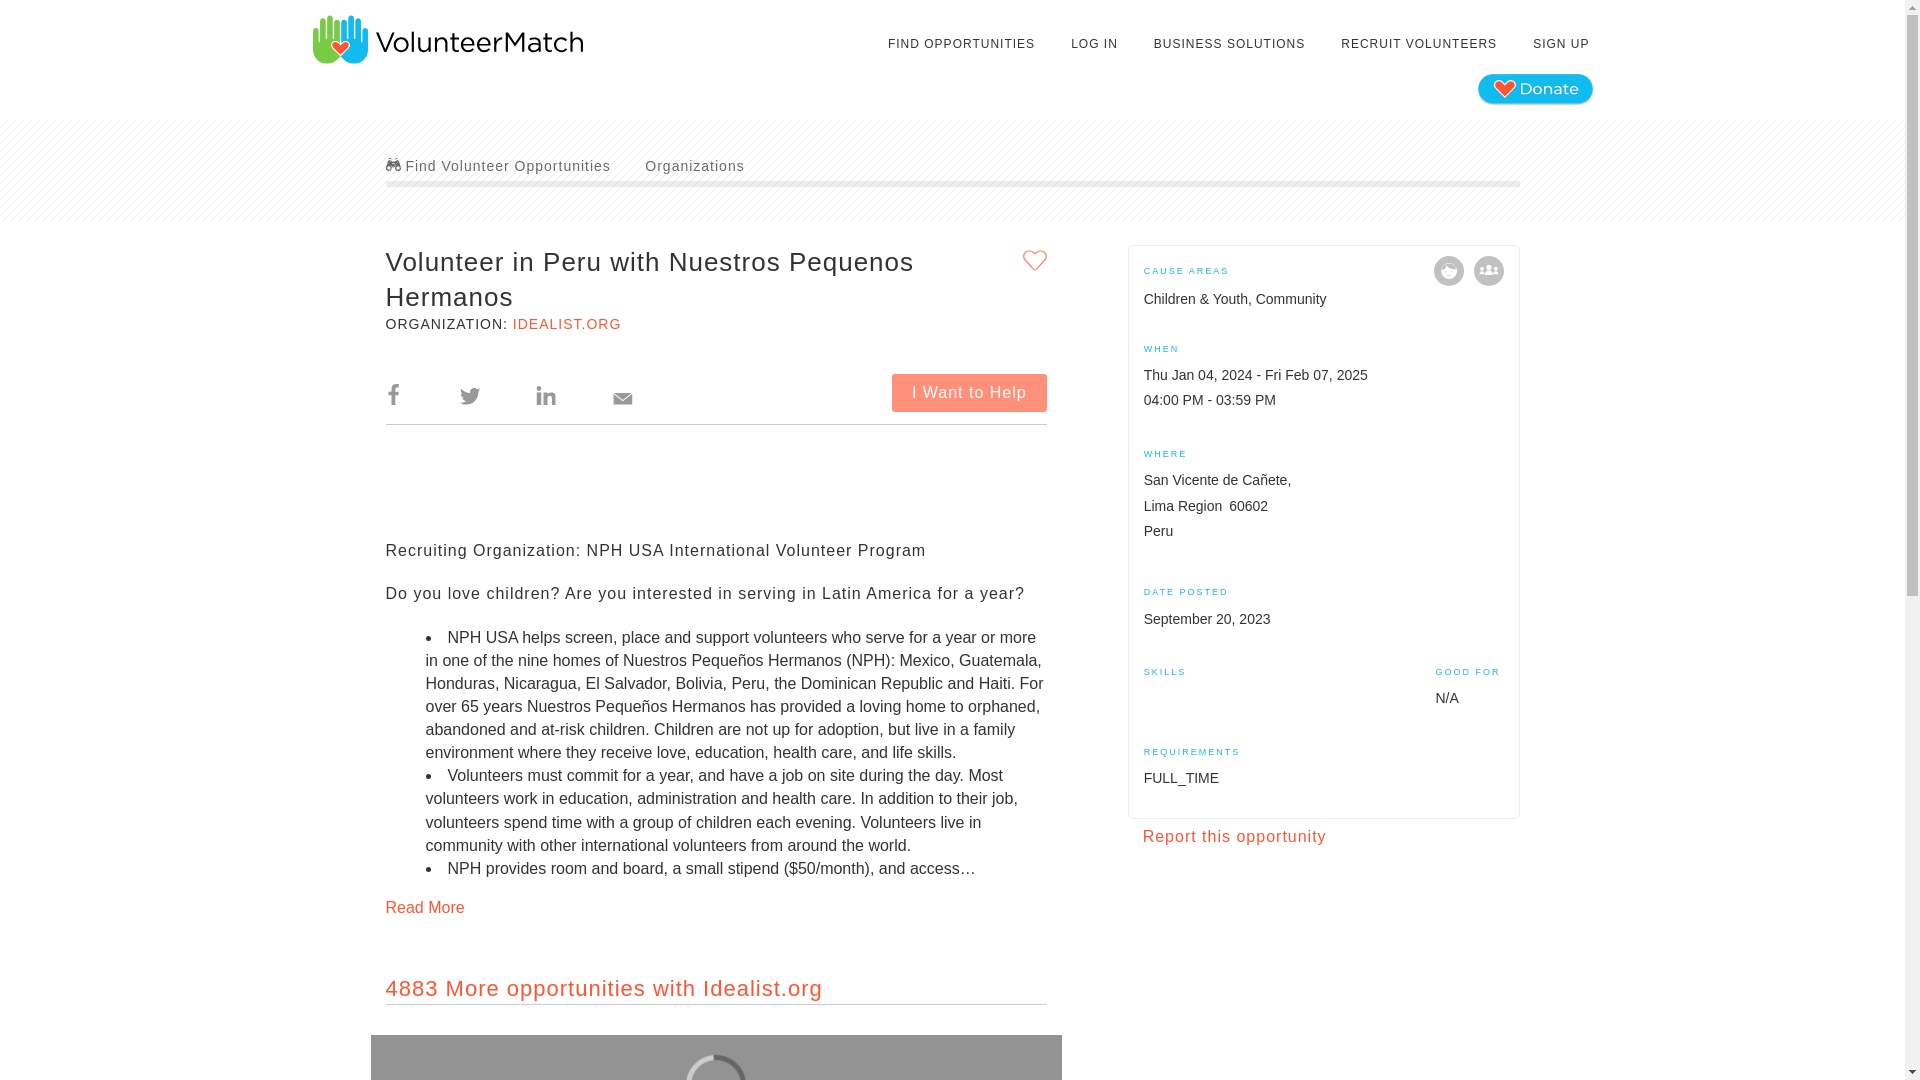 The height and width of the screenshot is (1080, 1920). I want to click on BUSINESS SOLUTIONS, so click(1228, 44).